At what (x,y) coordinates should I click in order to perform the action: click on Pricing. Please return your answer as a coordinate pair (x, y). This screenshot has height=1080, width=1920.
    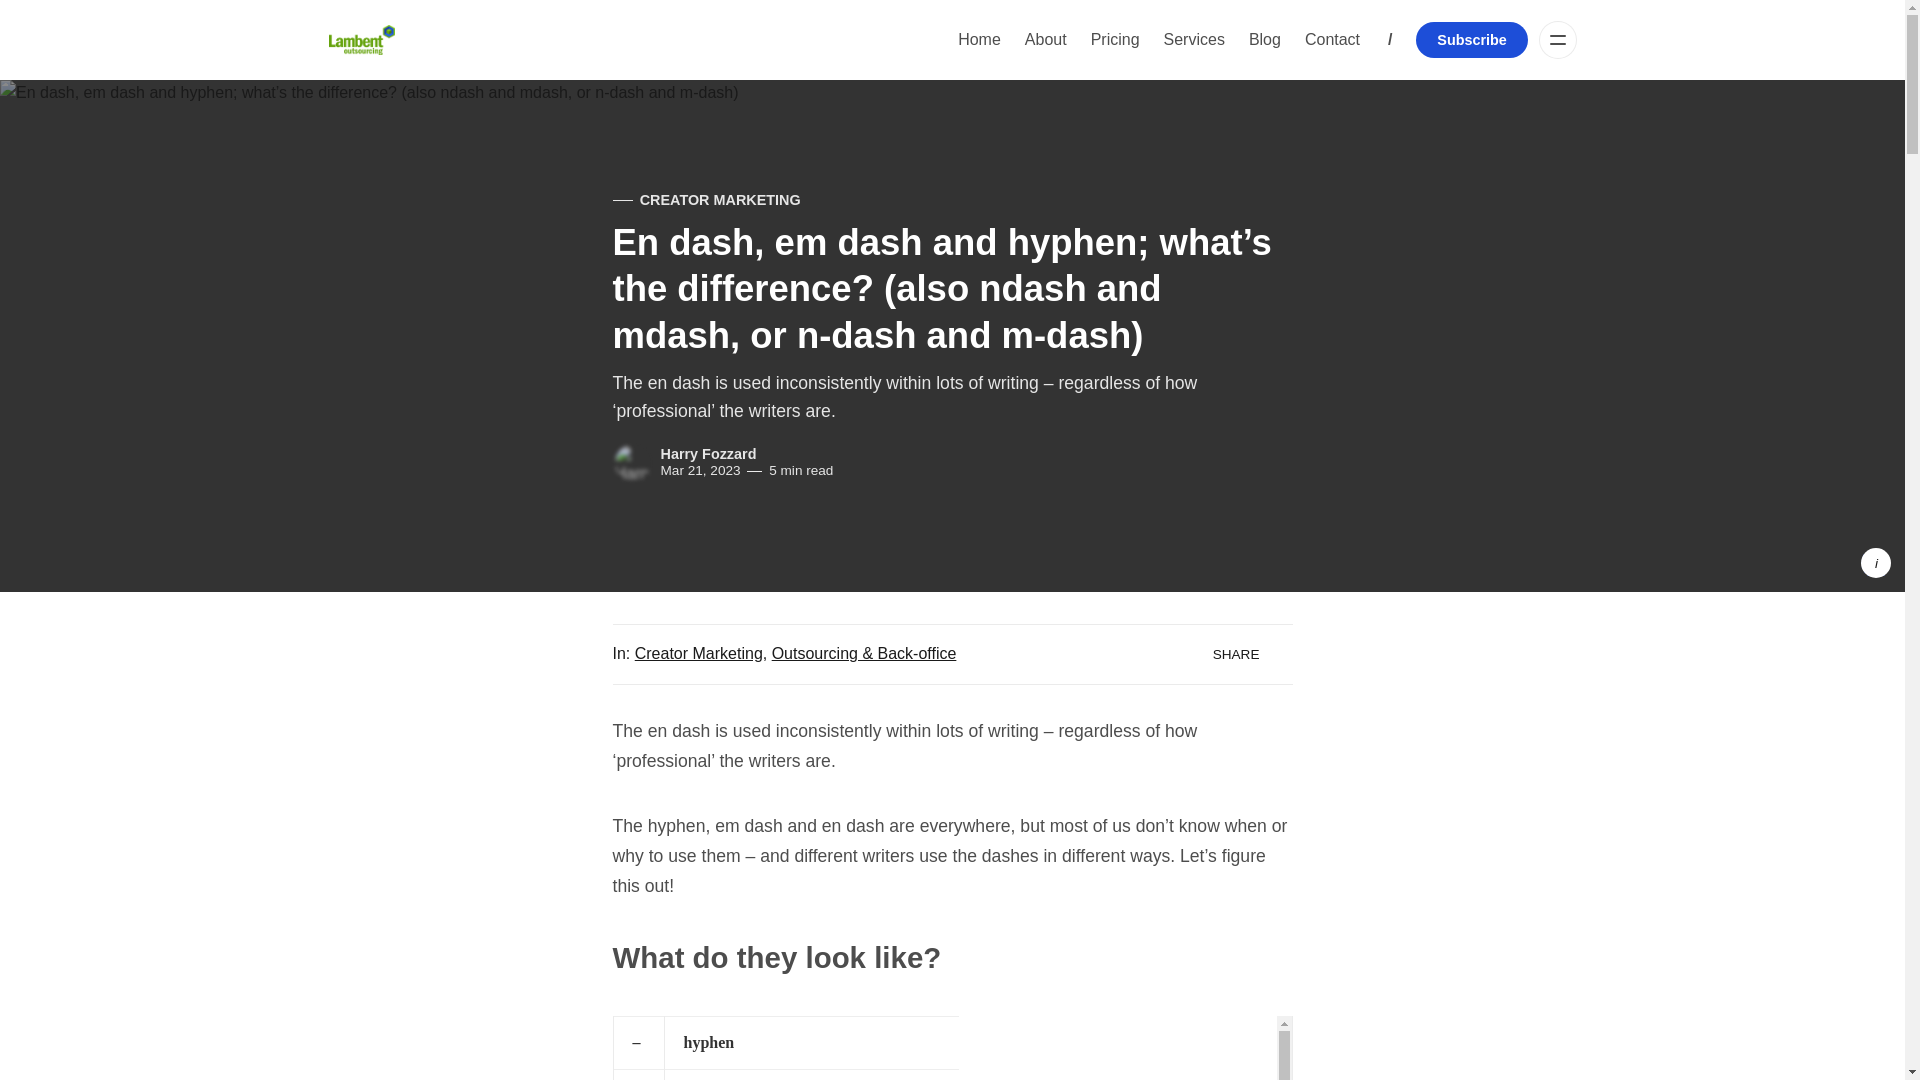
    Looking at the image, I should click on (1115, 39).